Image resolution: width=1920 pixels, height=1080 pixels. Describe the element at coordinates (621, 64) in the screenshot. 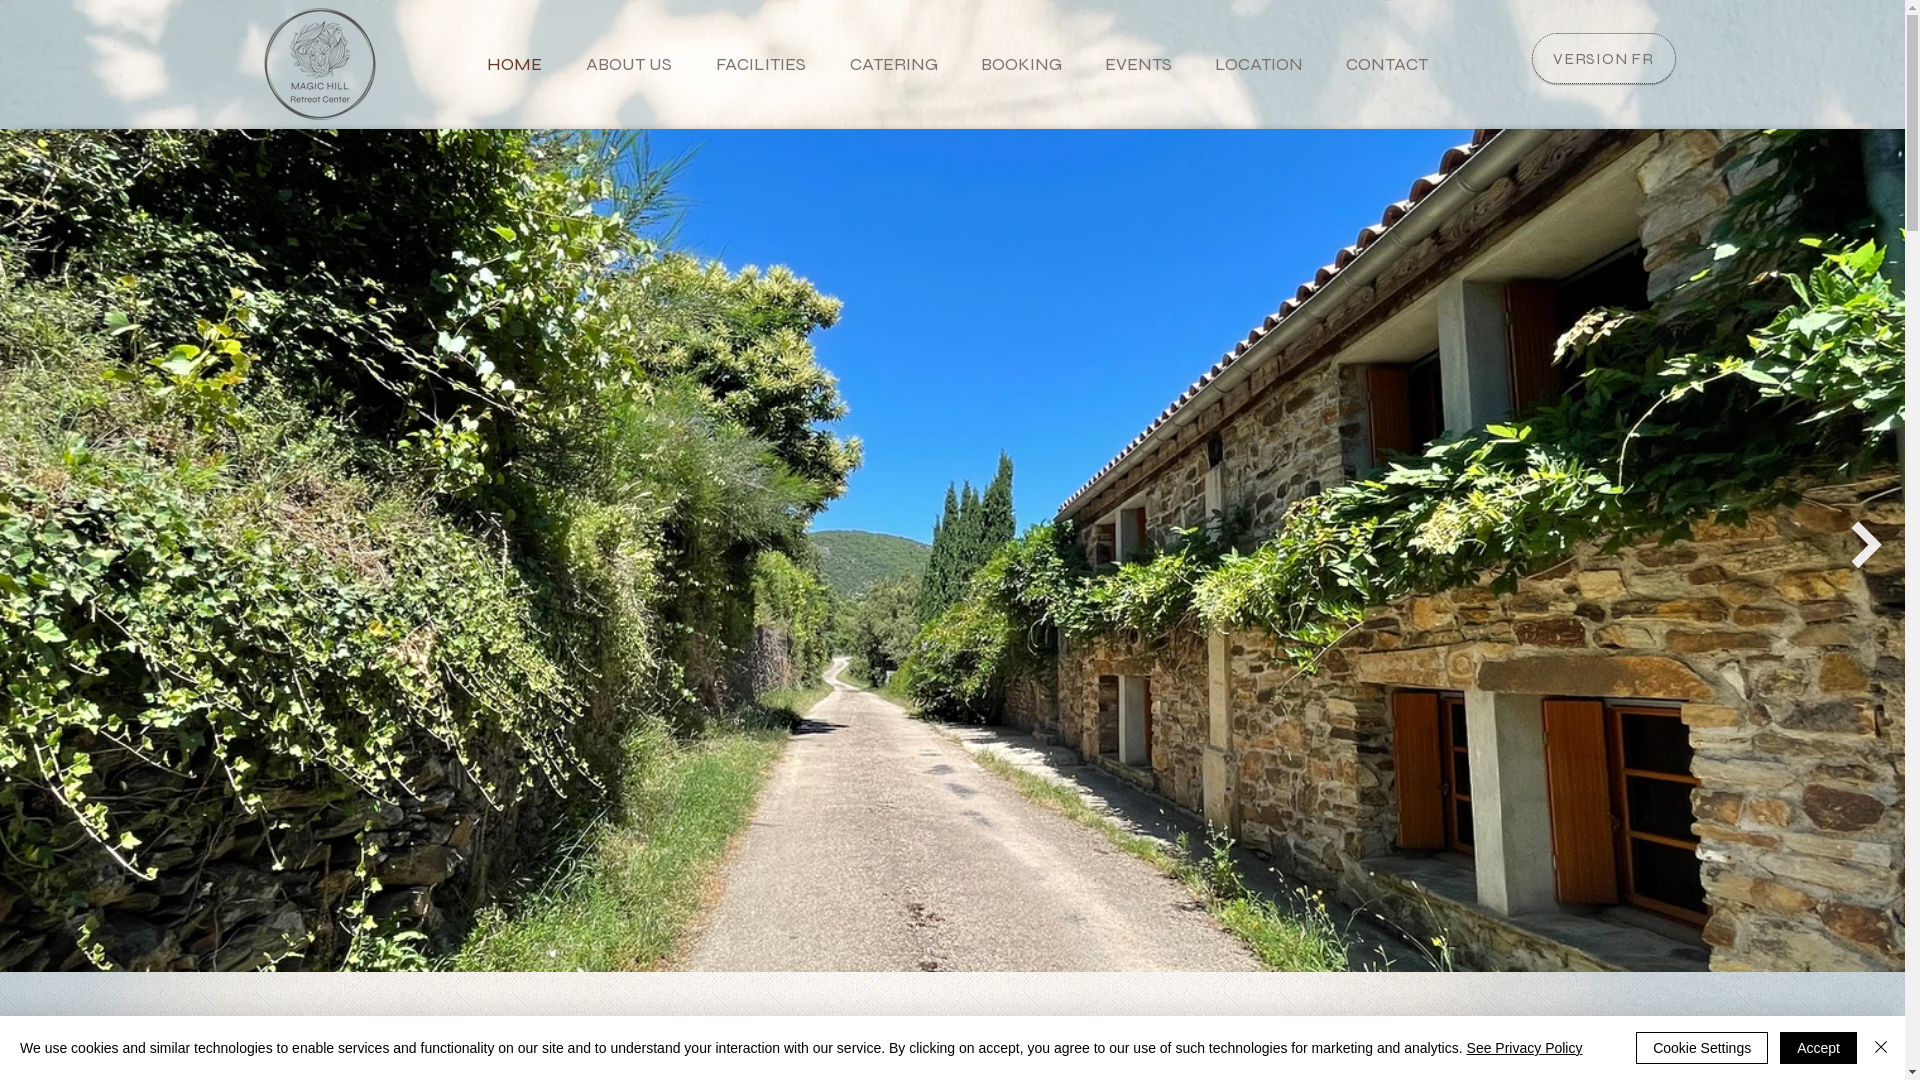

I see `ABOUT US` at that location.